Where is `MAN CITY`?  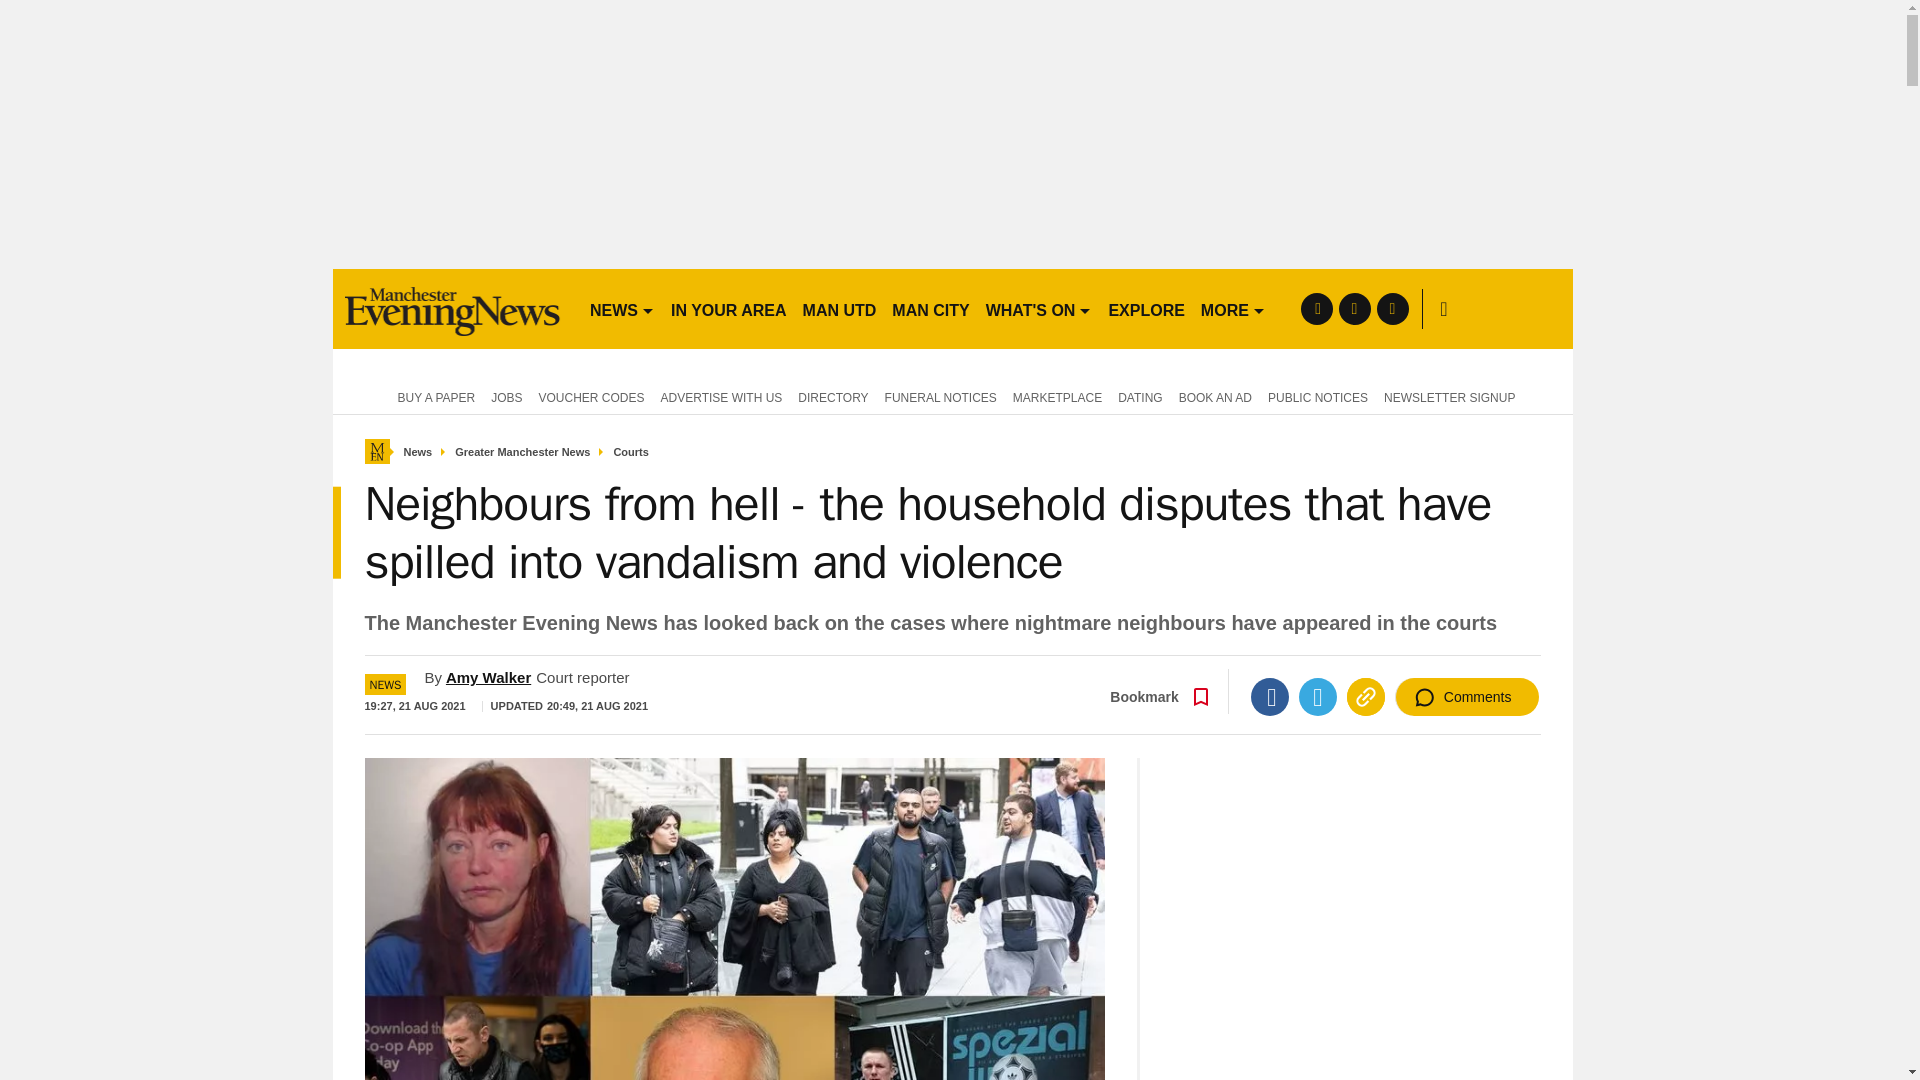
MAN CITY is located at coordinates (930, 308).